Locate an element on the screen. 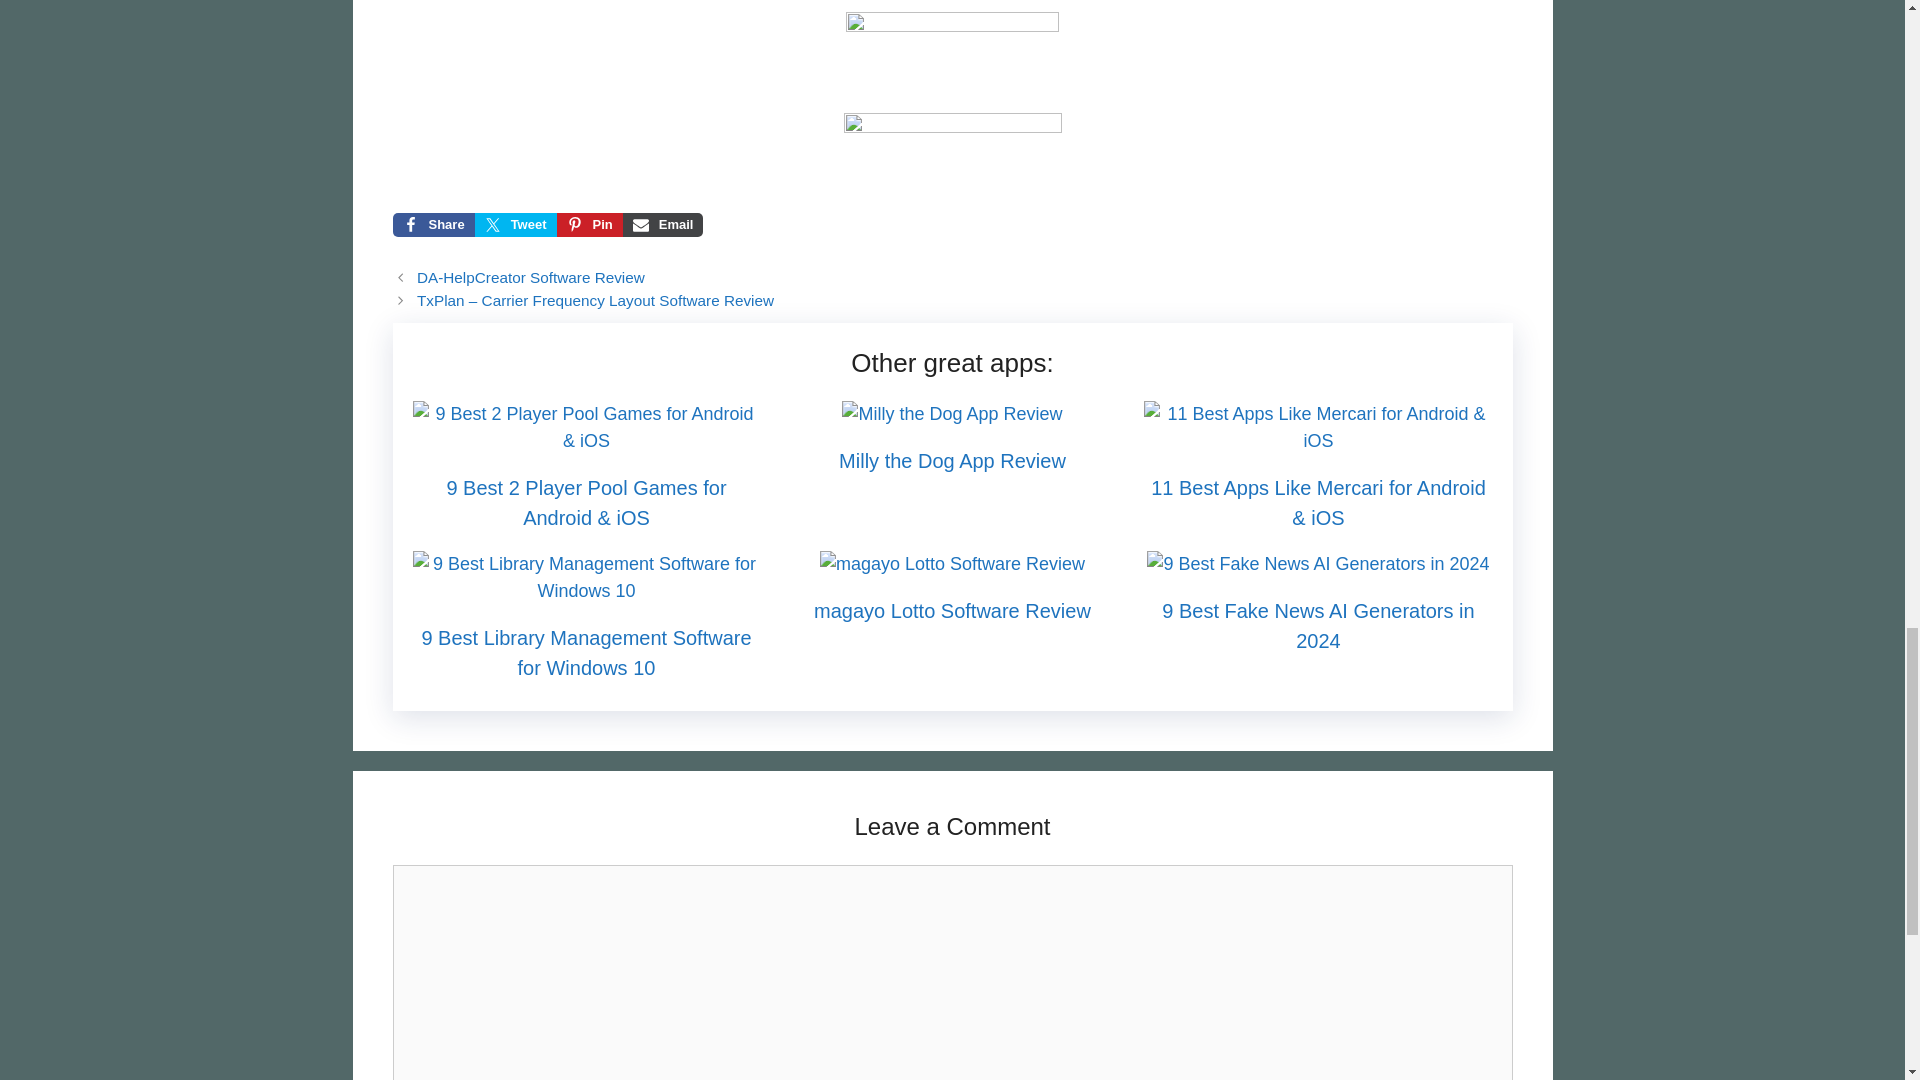 This screenshot has height=1080, width=1920. Email is located at coordinates (663, 224).